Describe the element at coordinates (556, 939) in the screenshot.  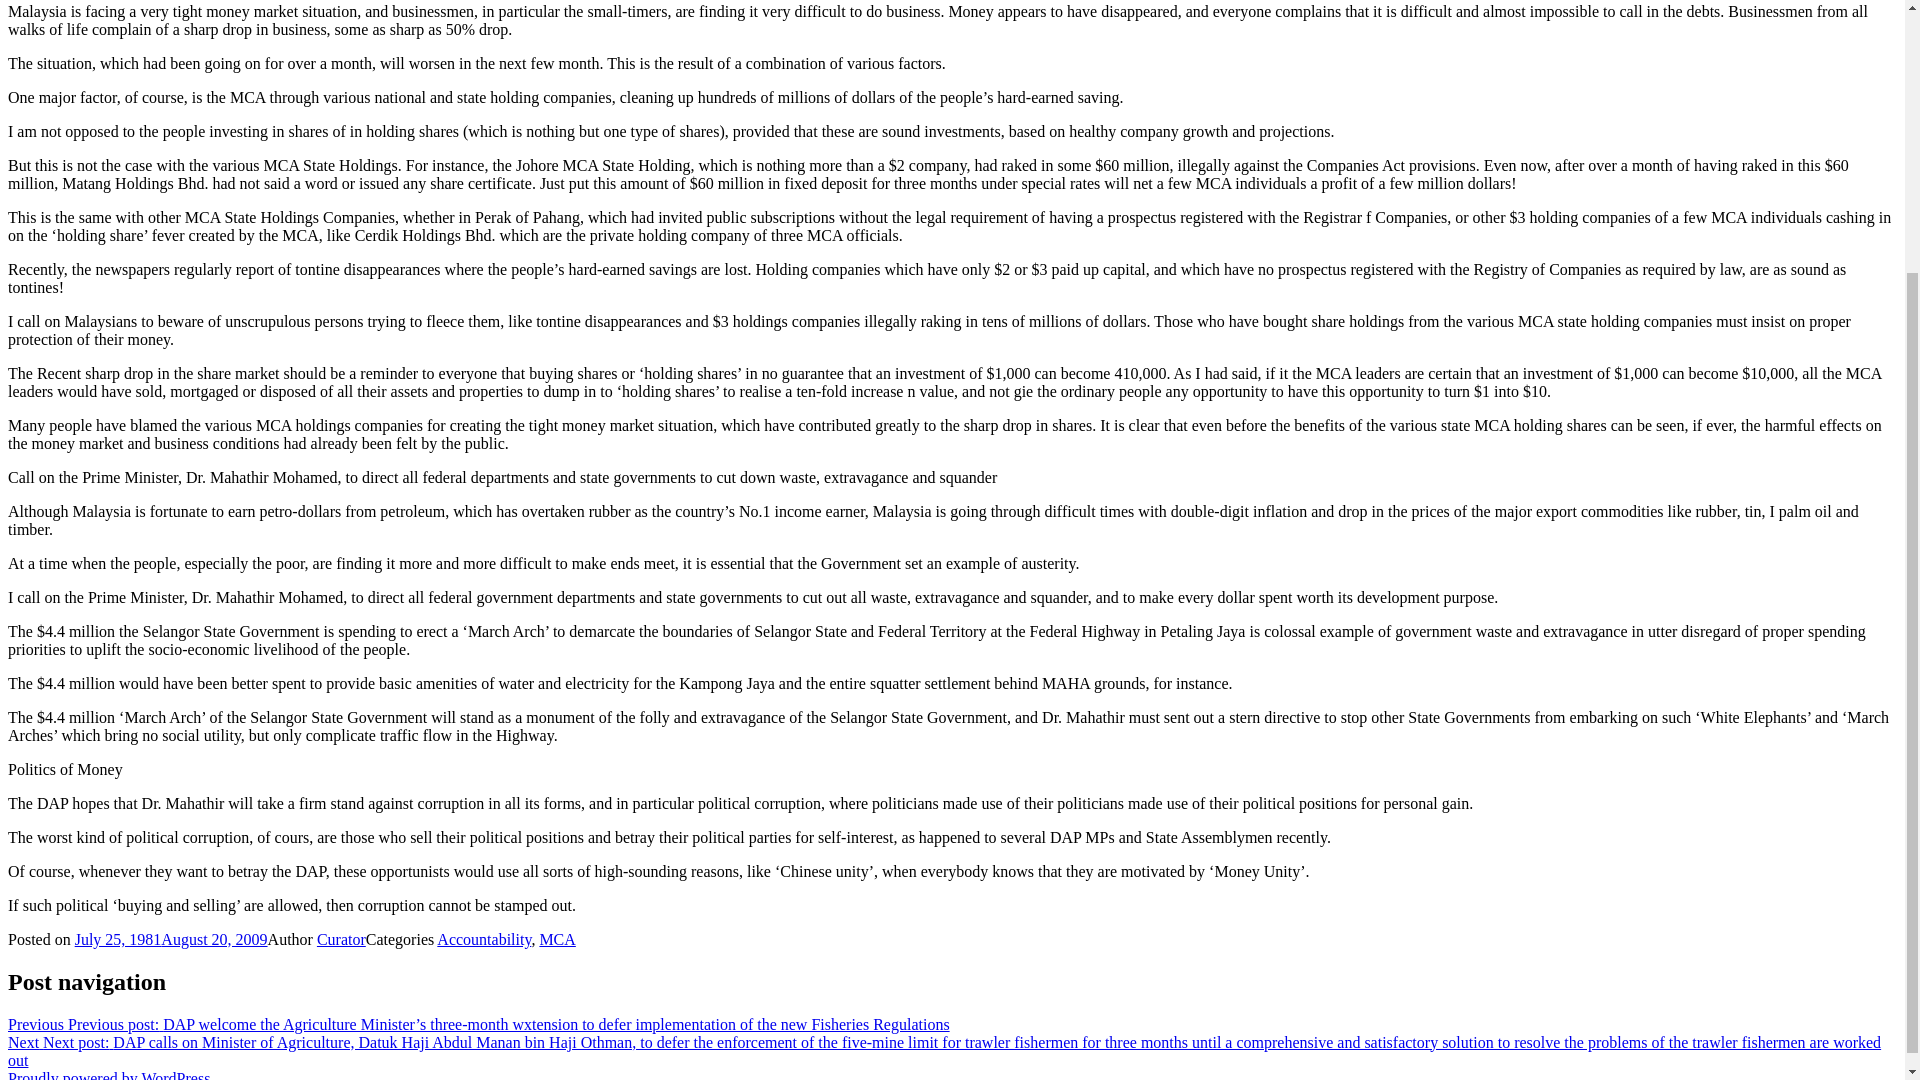
I see `MCA` at that location.